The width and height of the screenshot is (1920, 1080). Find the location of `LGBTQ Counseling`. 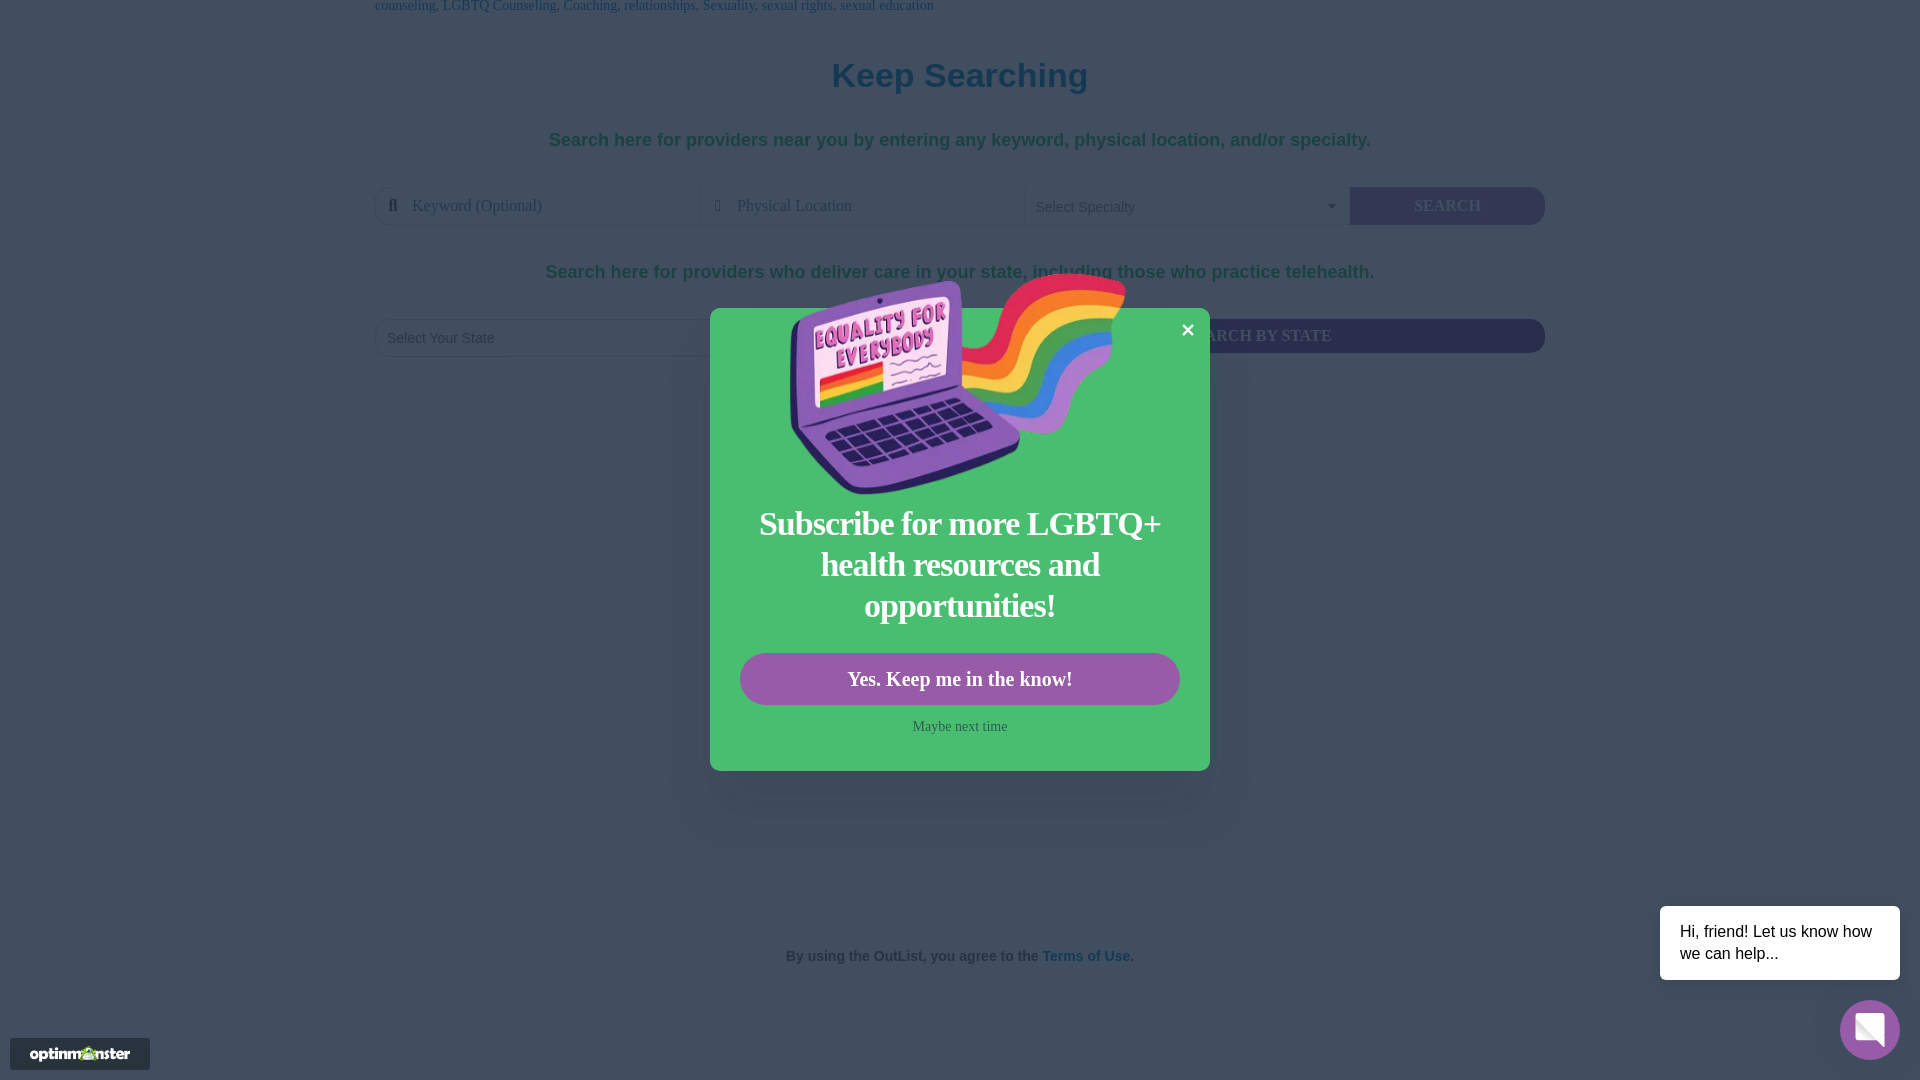

LGBTQ Counseling is located at coordinates (500, 6).